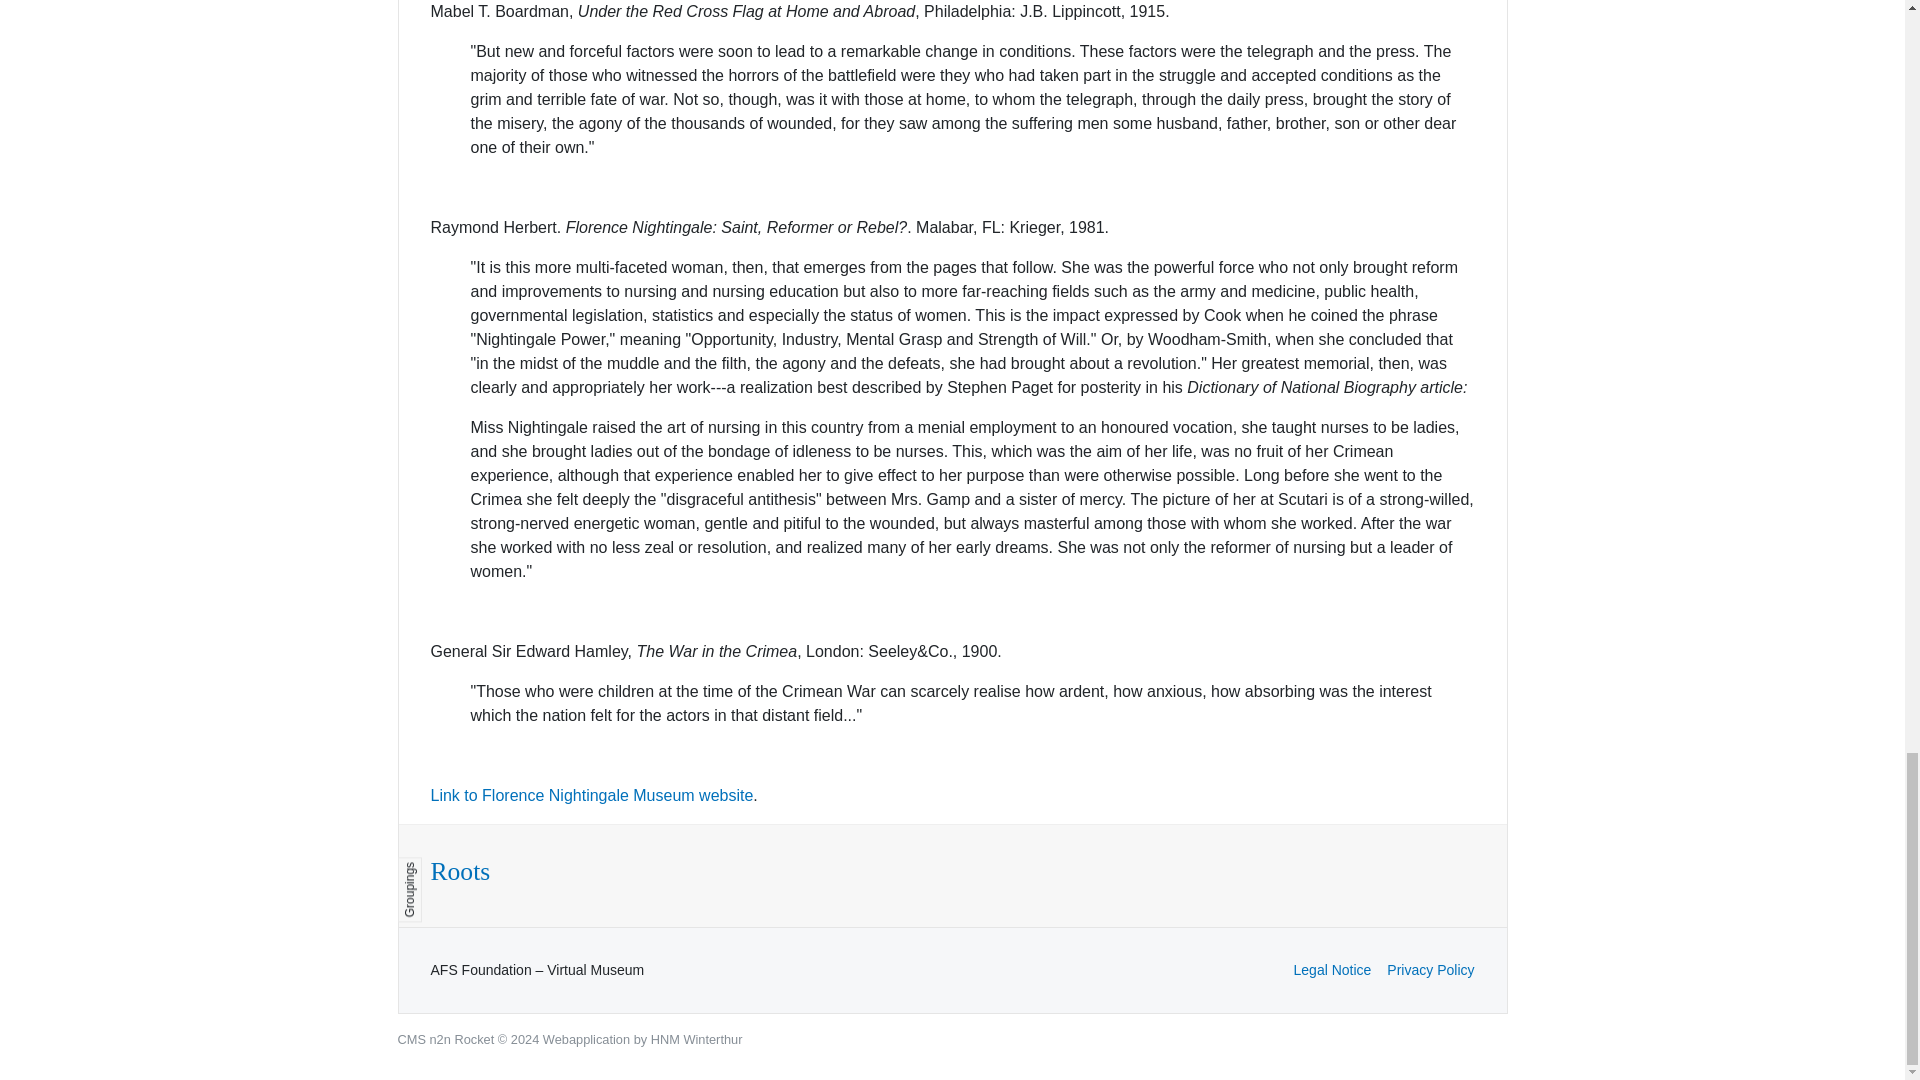  I want to click on Link to Florence Nightingale Museum website, so click(591, 795).